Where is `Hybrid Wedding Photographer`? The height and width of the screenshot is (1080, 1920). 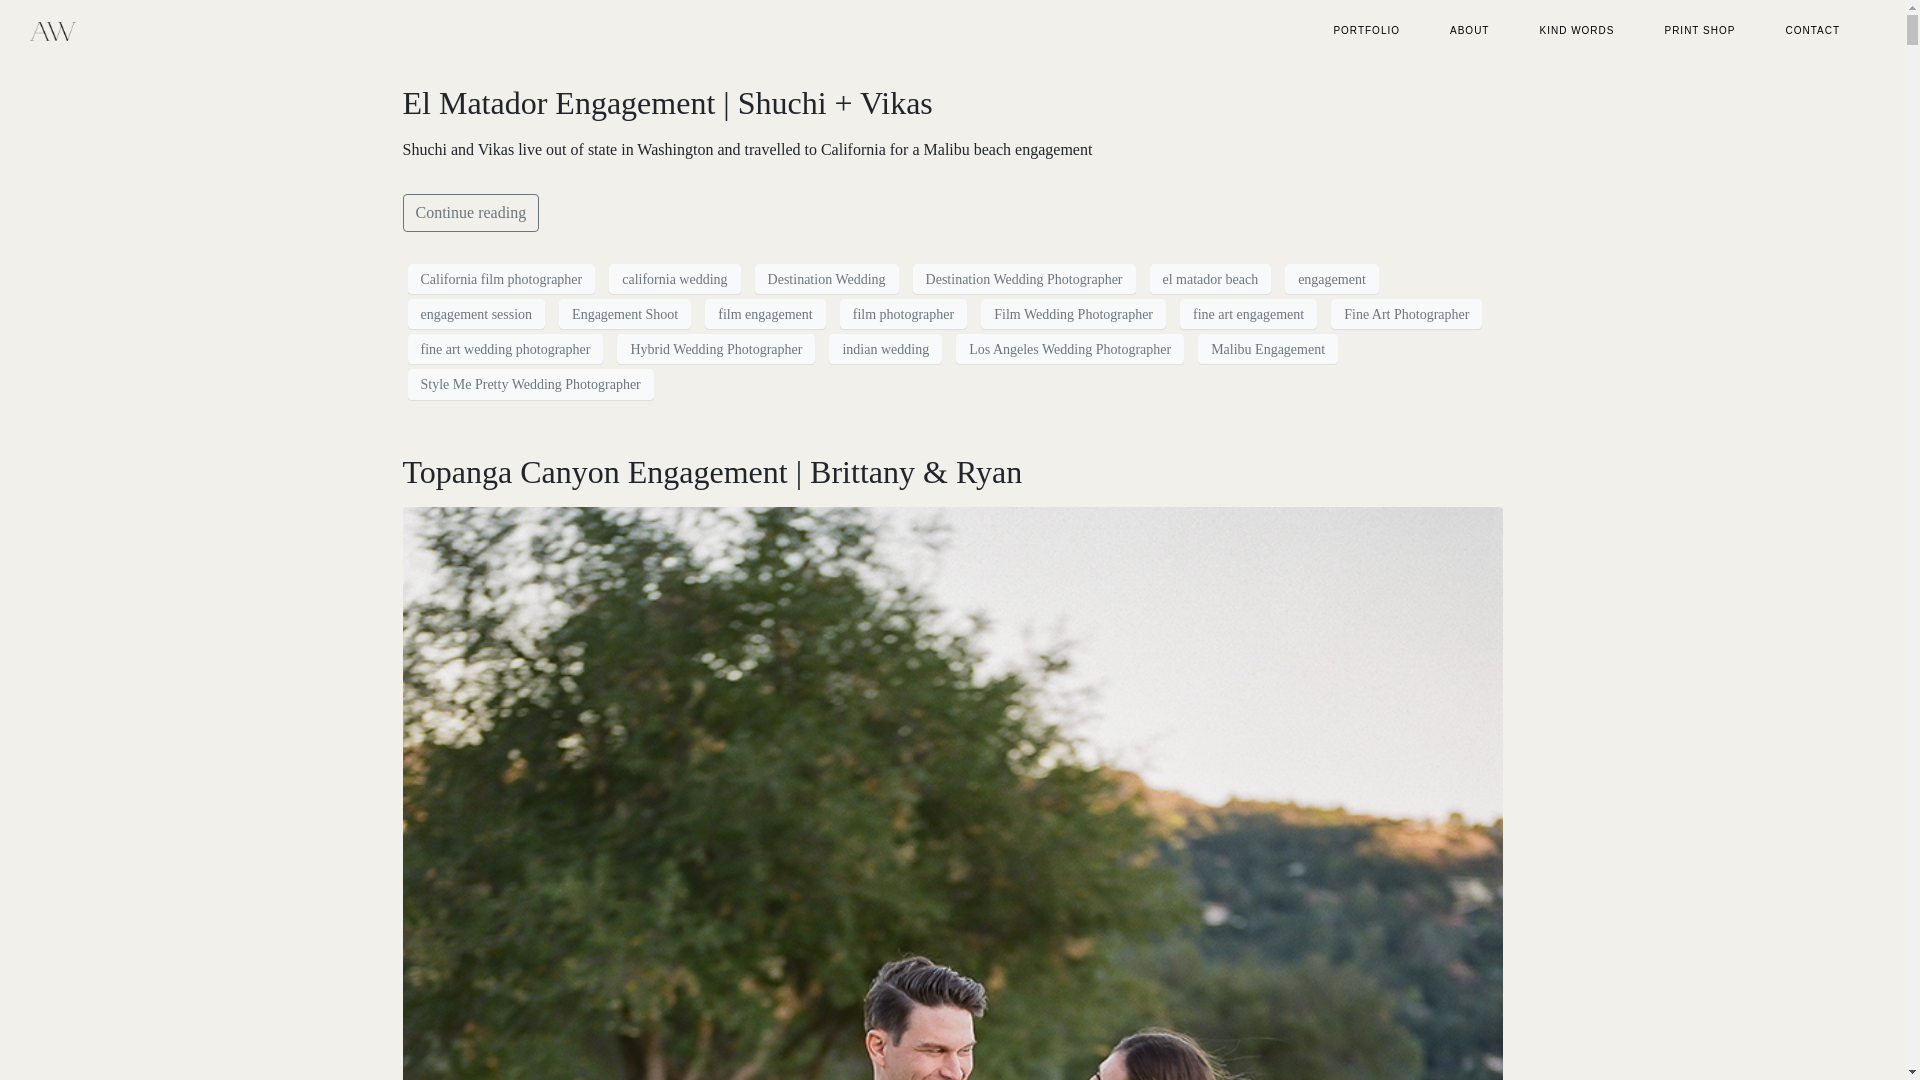
Hybrid Wedding Photographer is located at coordinates (715, 348).